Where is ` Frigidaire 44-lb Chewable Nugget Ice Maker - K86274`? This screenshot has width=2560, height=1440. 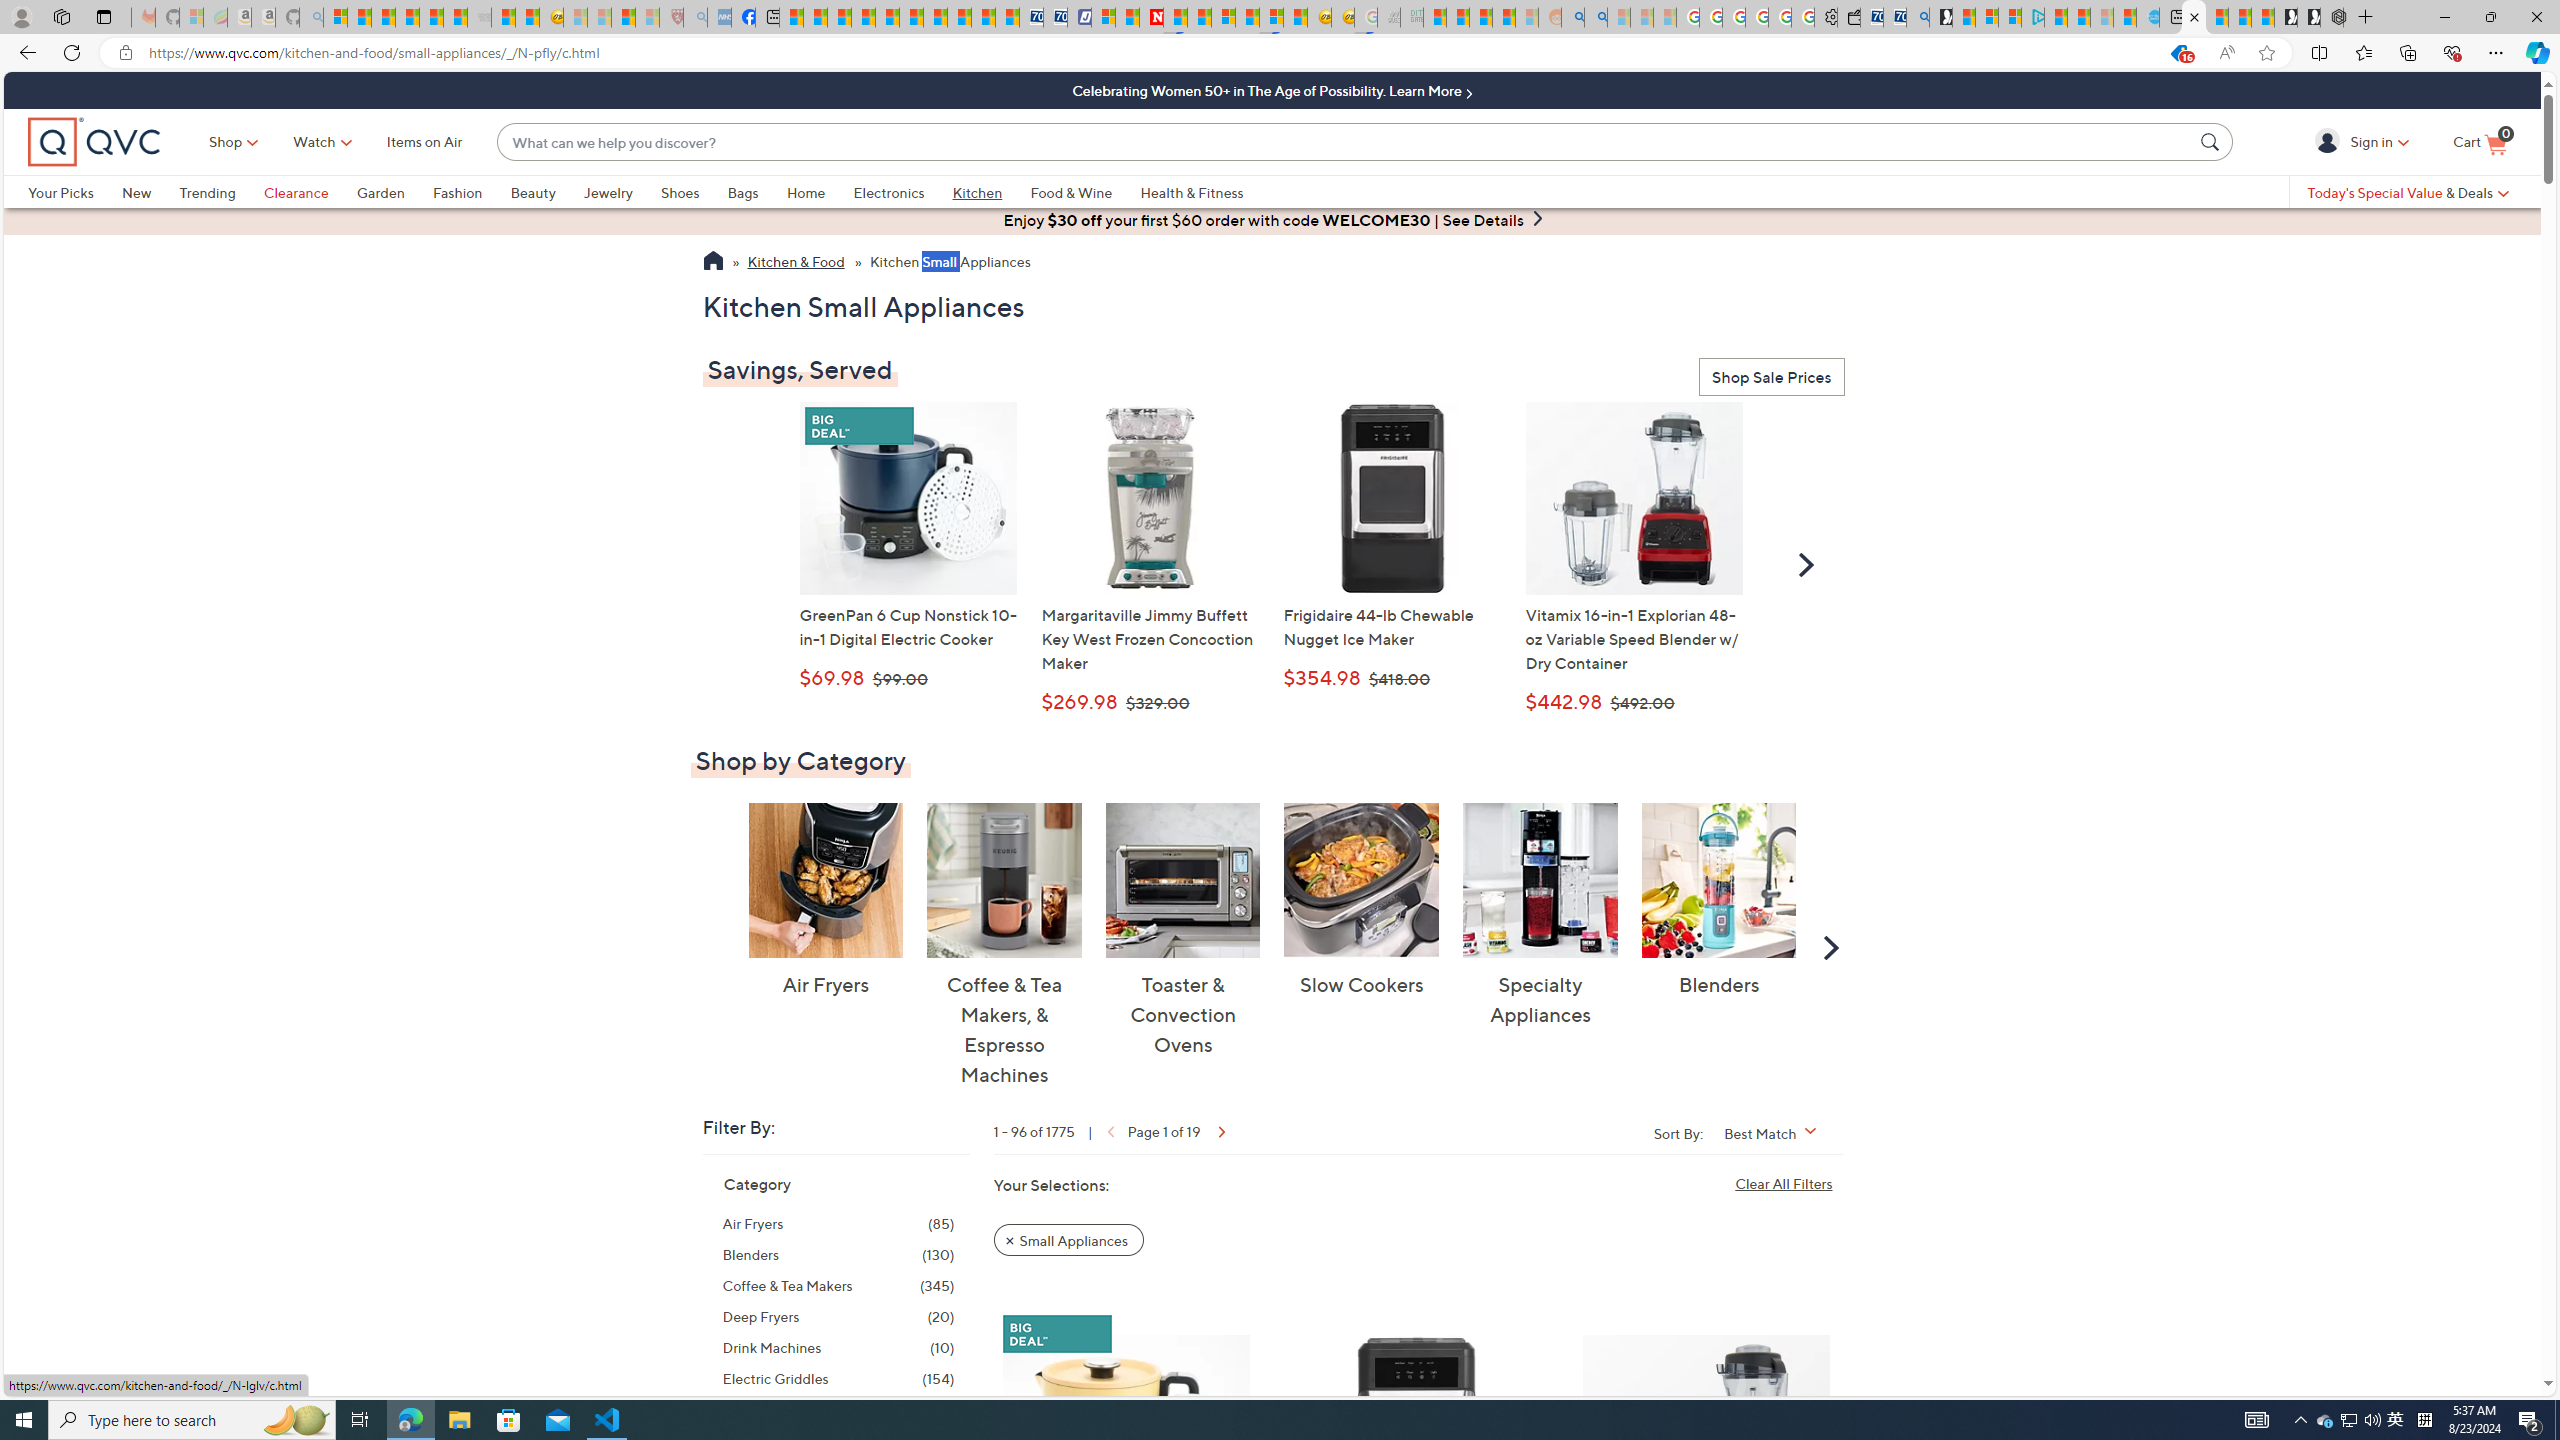
 Frigidaire 44-lb Chewable Nugget Ice Maker - K86274 is located at coordinates (1392, 498).